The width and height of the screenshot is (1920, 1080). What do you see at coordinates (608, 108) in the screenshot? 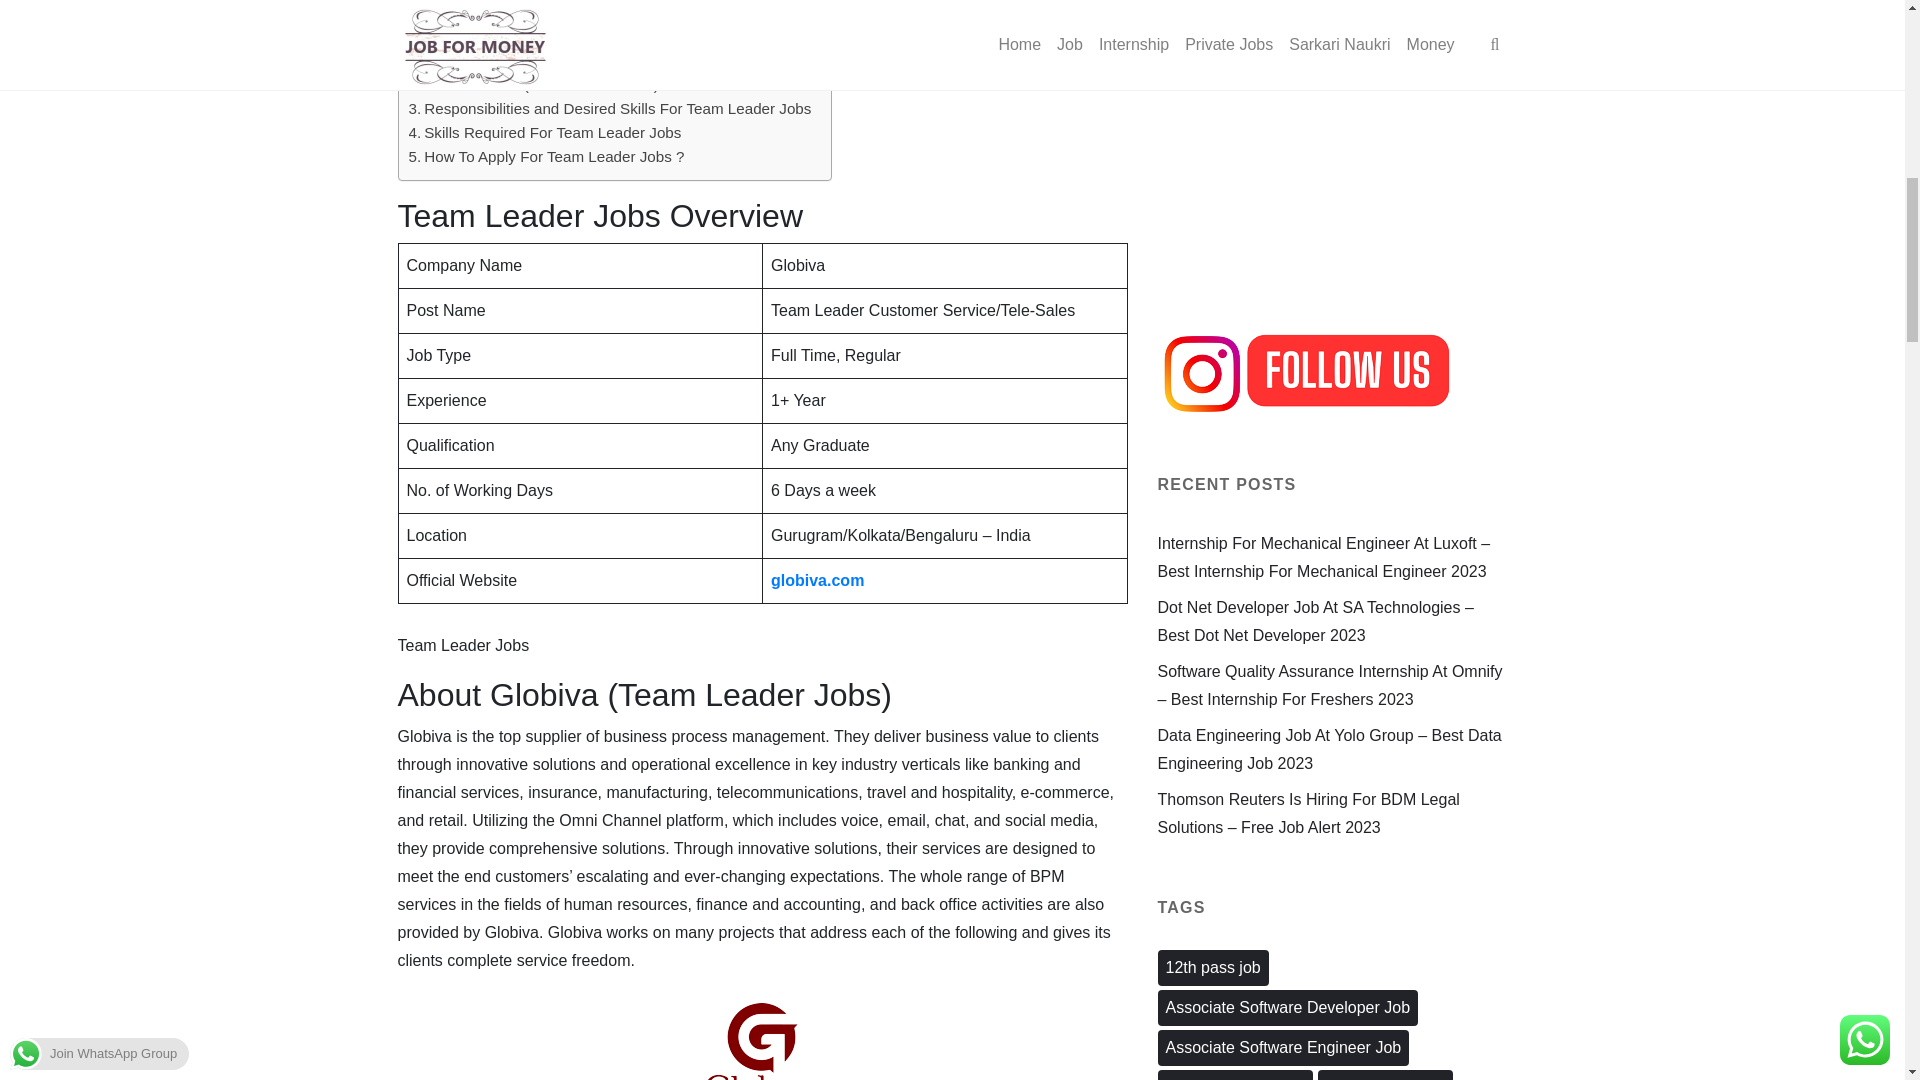
I see `Responsibilities and Desired Skills For Team Leader Jobs` at bounding box center [608, 108].